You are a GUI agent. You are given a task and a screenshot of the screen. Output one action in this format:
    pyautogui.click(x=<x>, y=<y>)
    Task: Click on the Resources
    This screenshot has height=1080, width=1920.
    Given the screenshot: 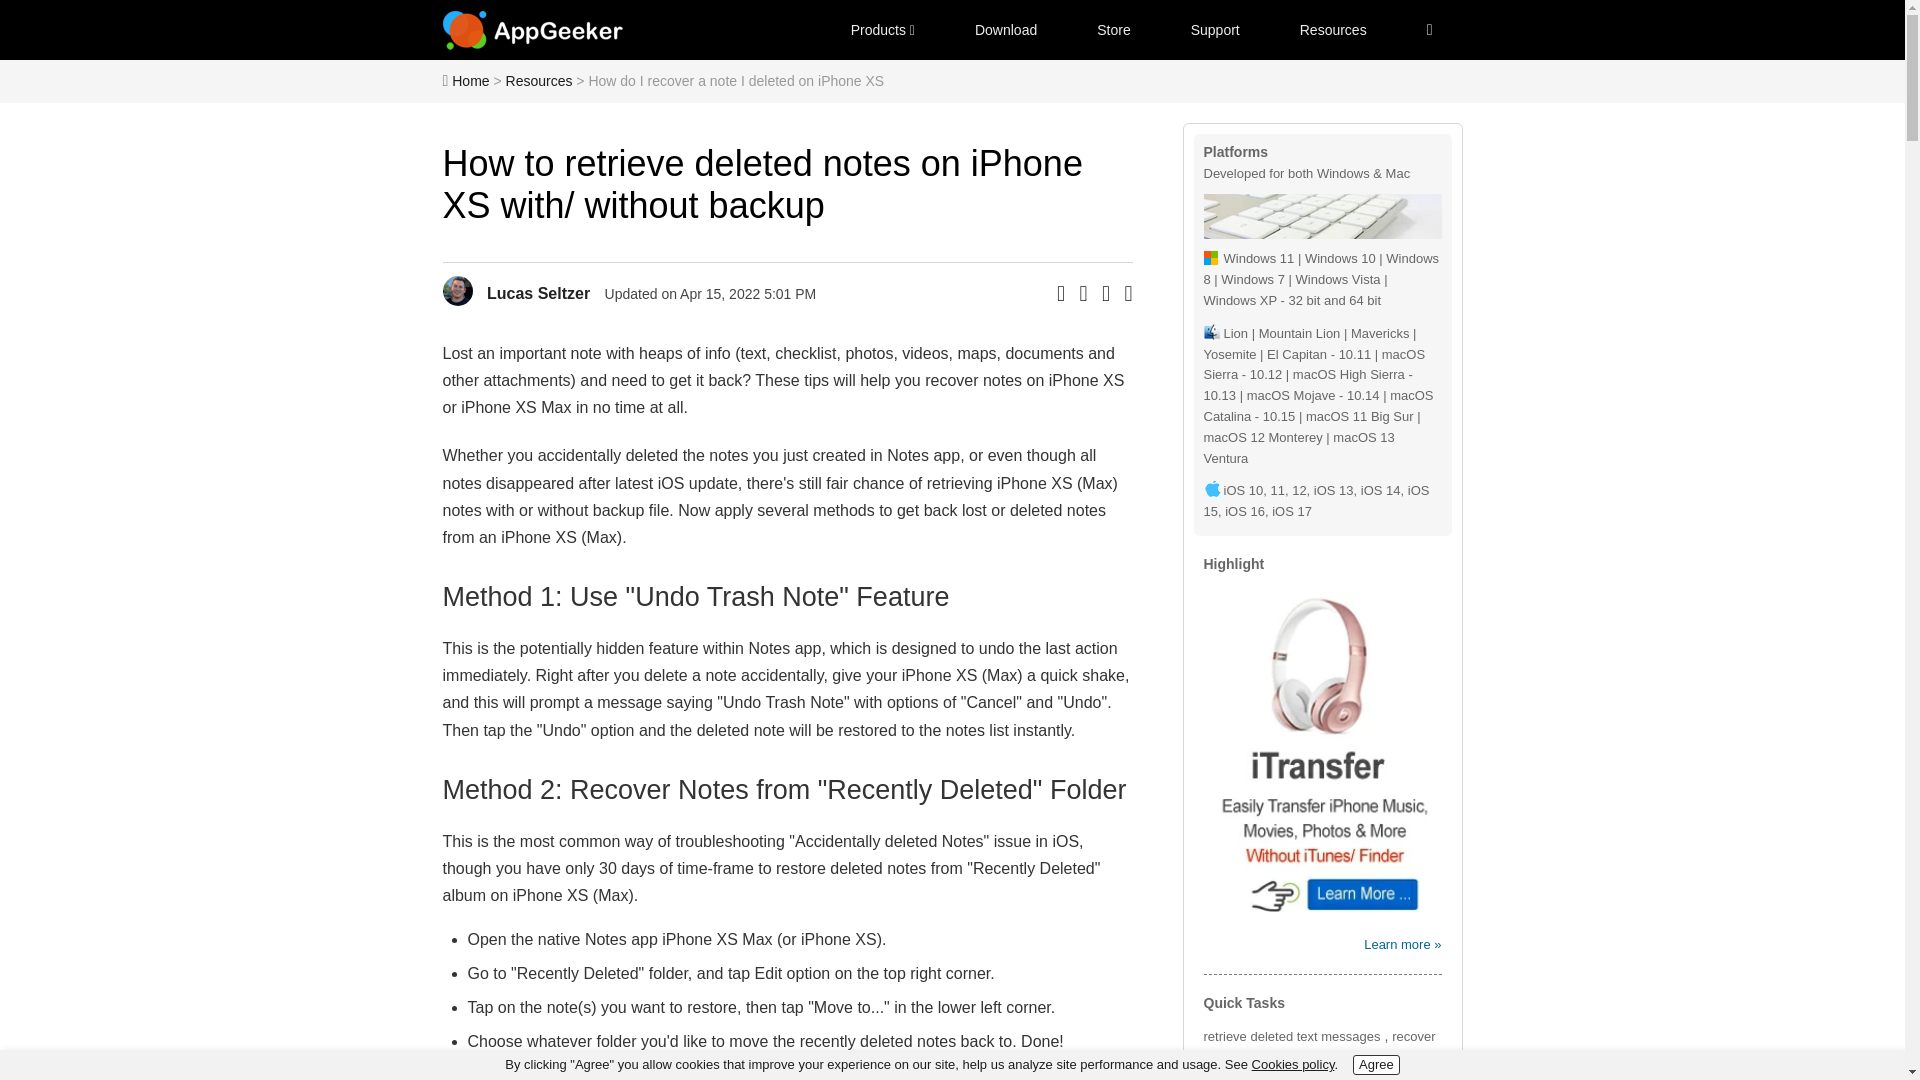 What is the action you would take?
    pyautogui.click(x=539, y=80)
    